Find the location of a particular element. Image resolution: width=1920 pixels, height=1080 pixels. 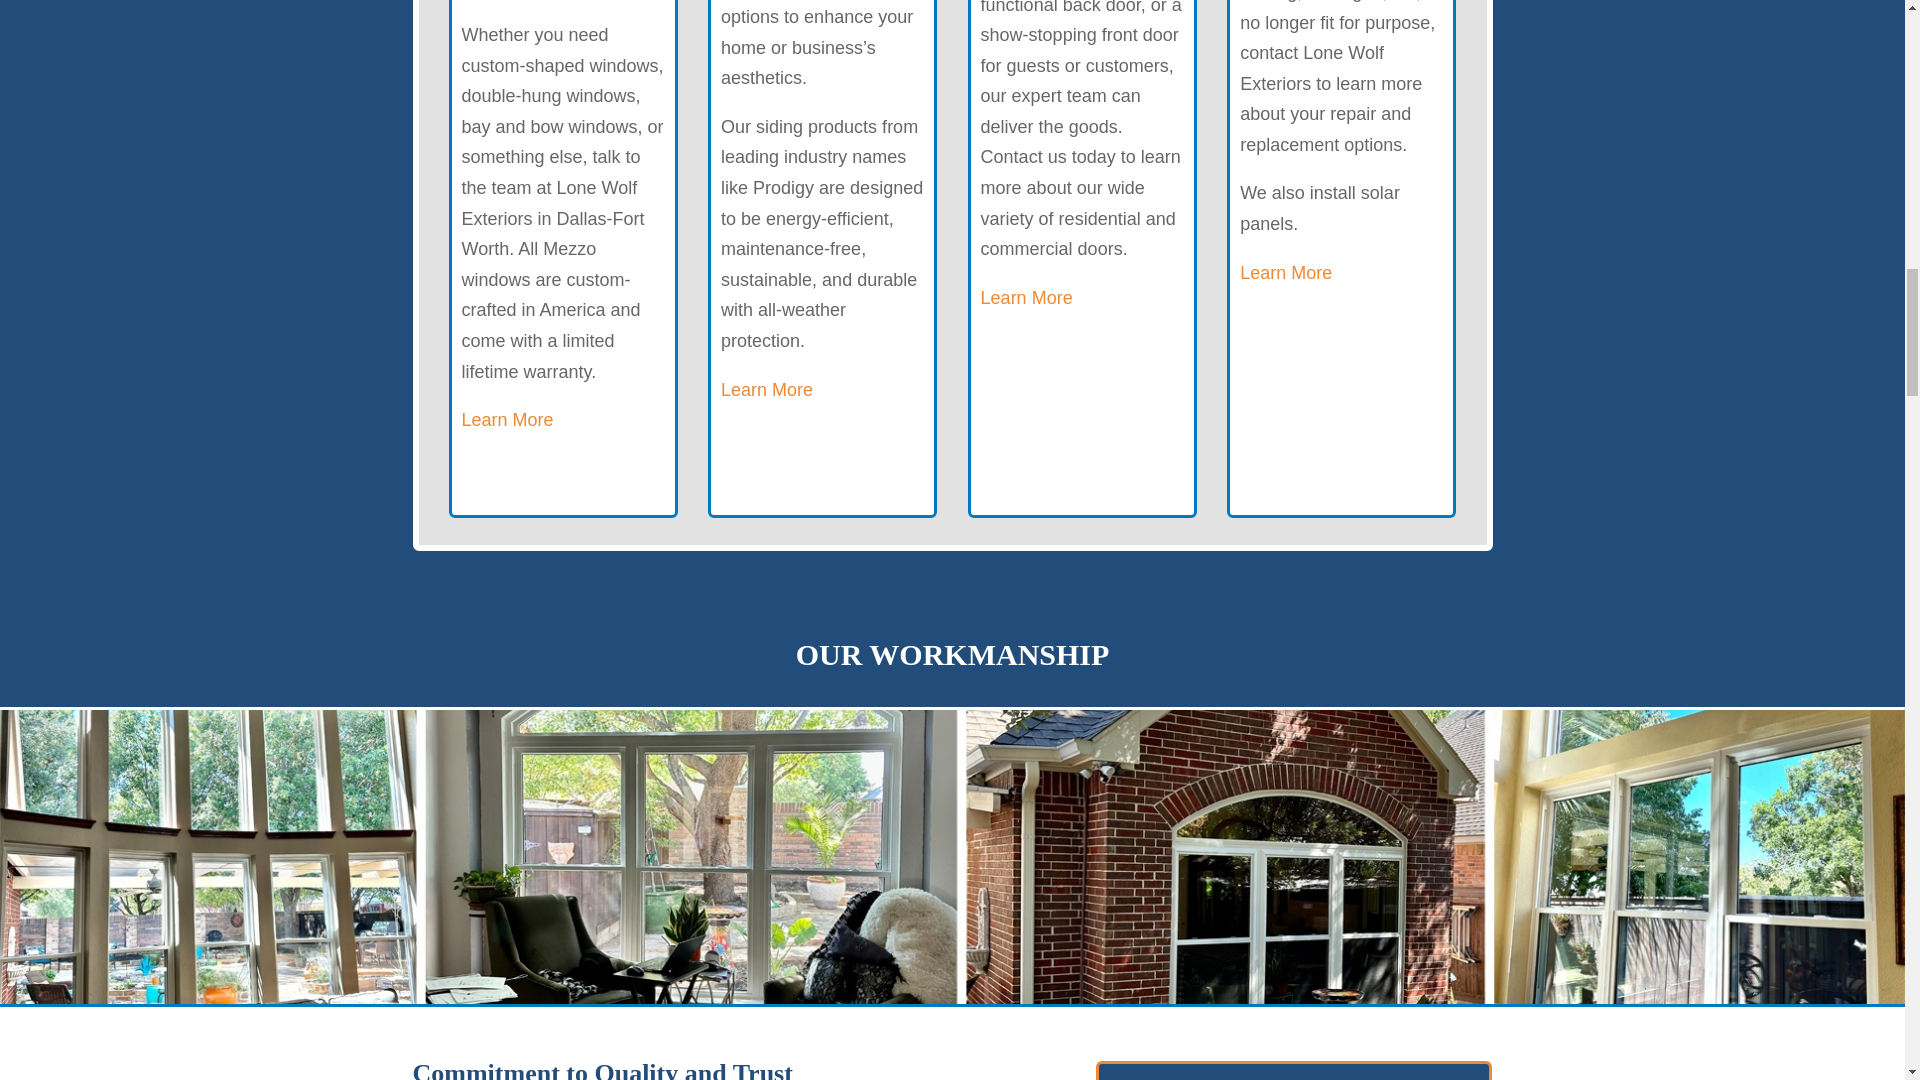

Learn More is located at coordinates (1027, 298).